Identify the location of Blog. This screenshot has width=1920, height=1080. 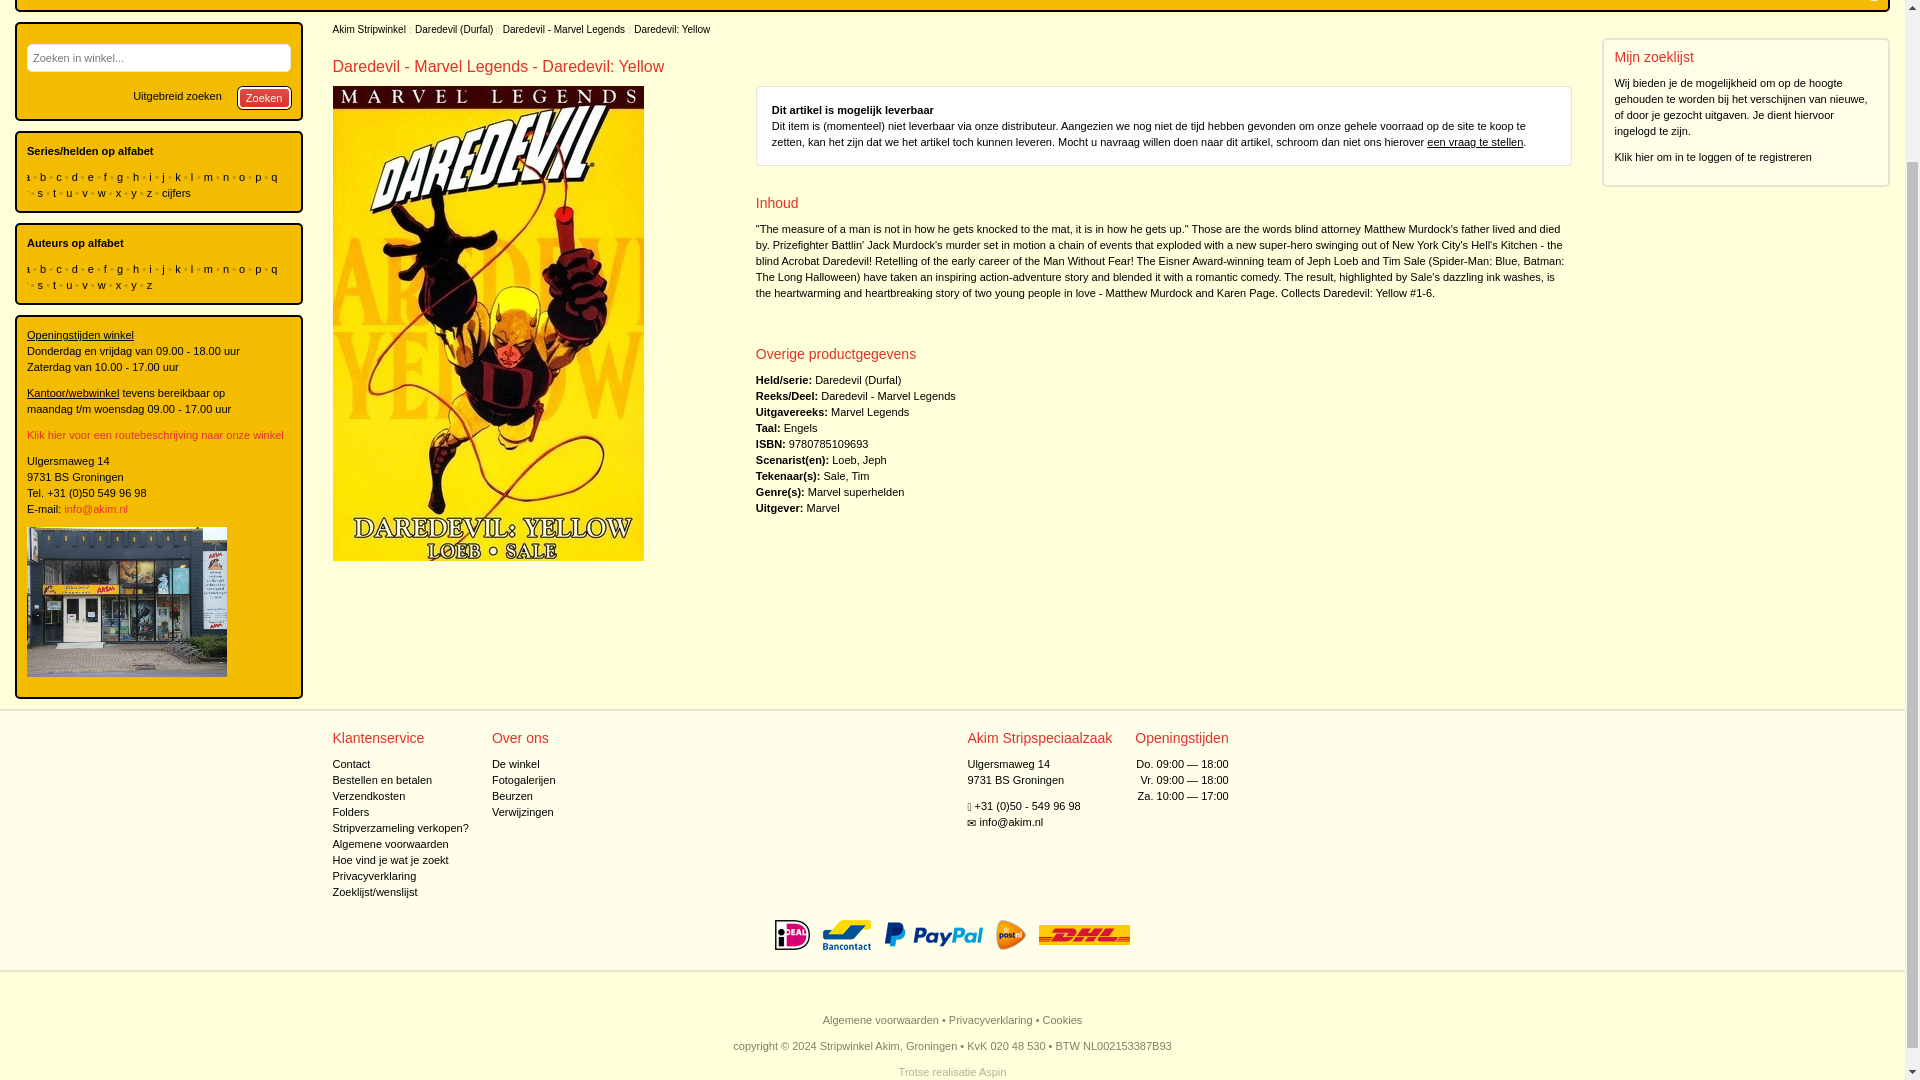
(50, 4).